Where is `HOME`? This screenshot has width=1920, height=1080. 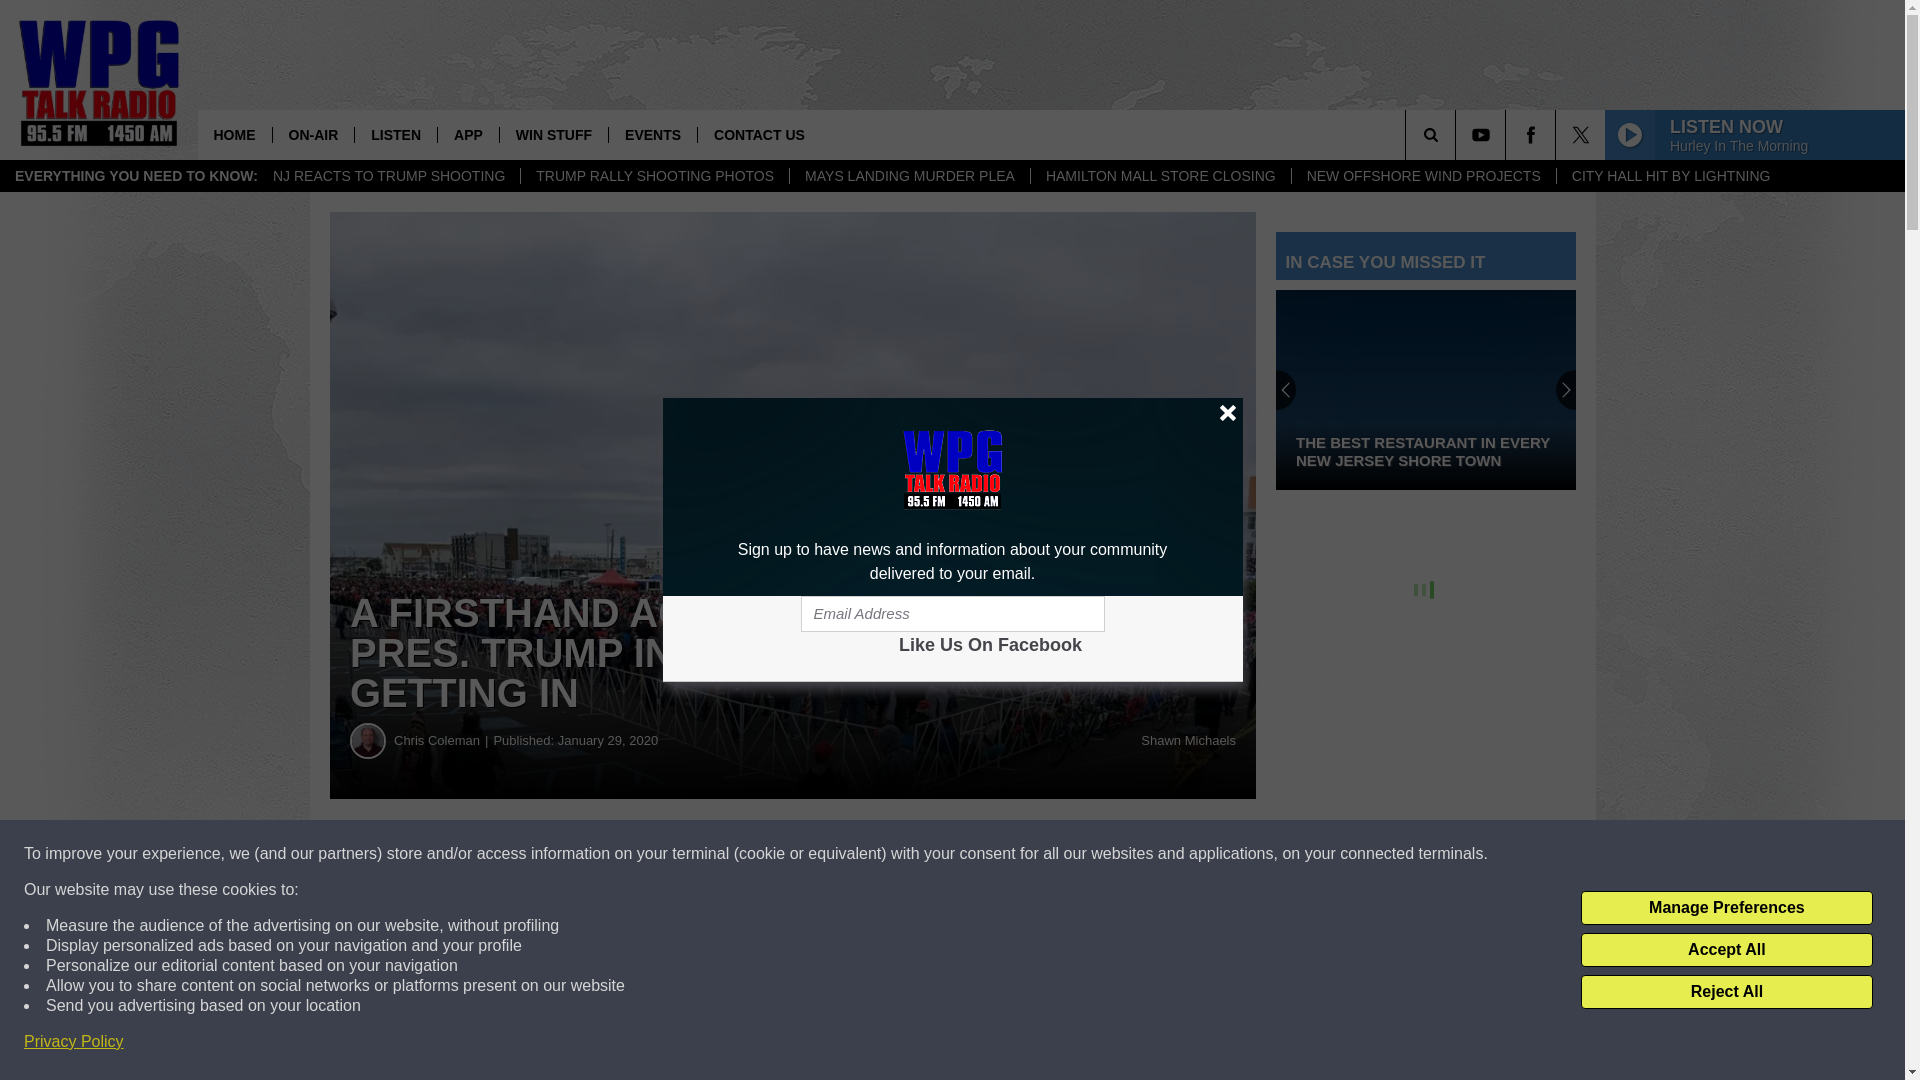 HOME is located at coordinates (234, 134).